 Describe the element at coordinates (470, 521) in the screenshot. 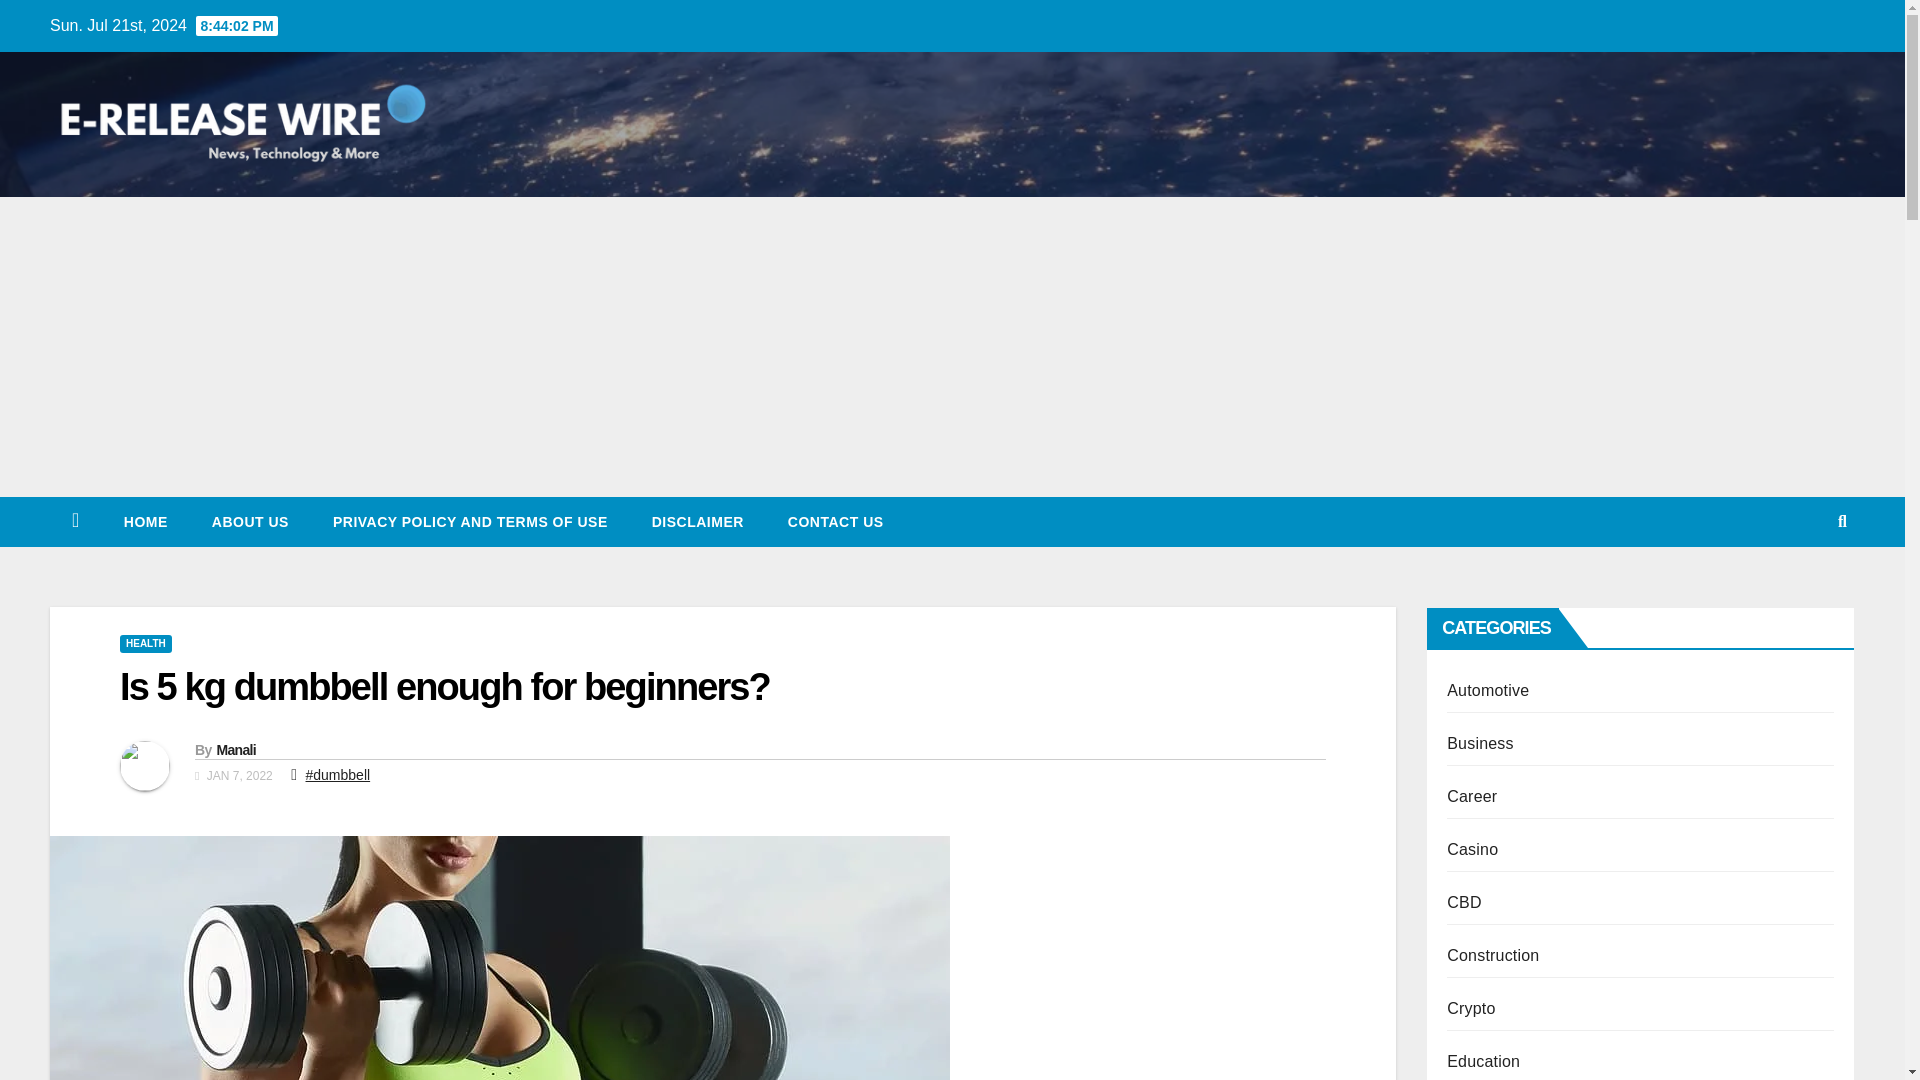

I see `PRIVACY POLICY AND TERMS OF USE` at that location.